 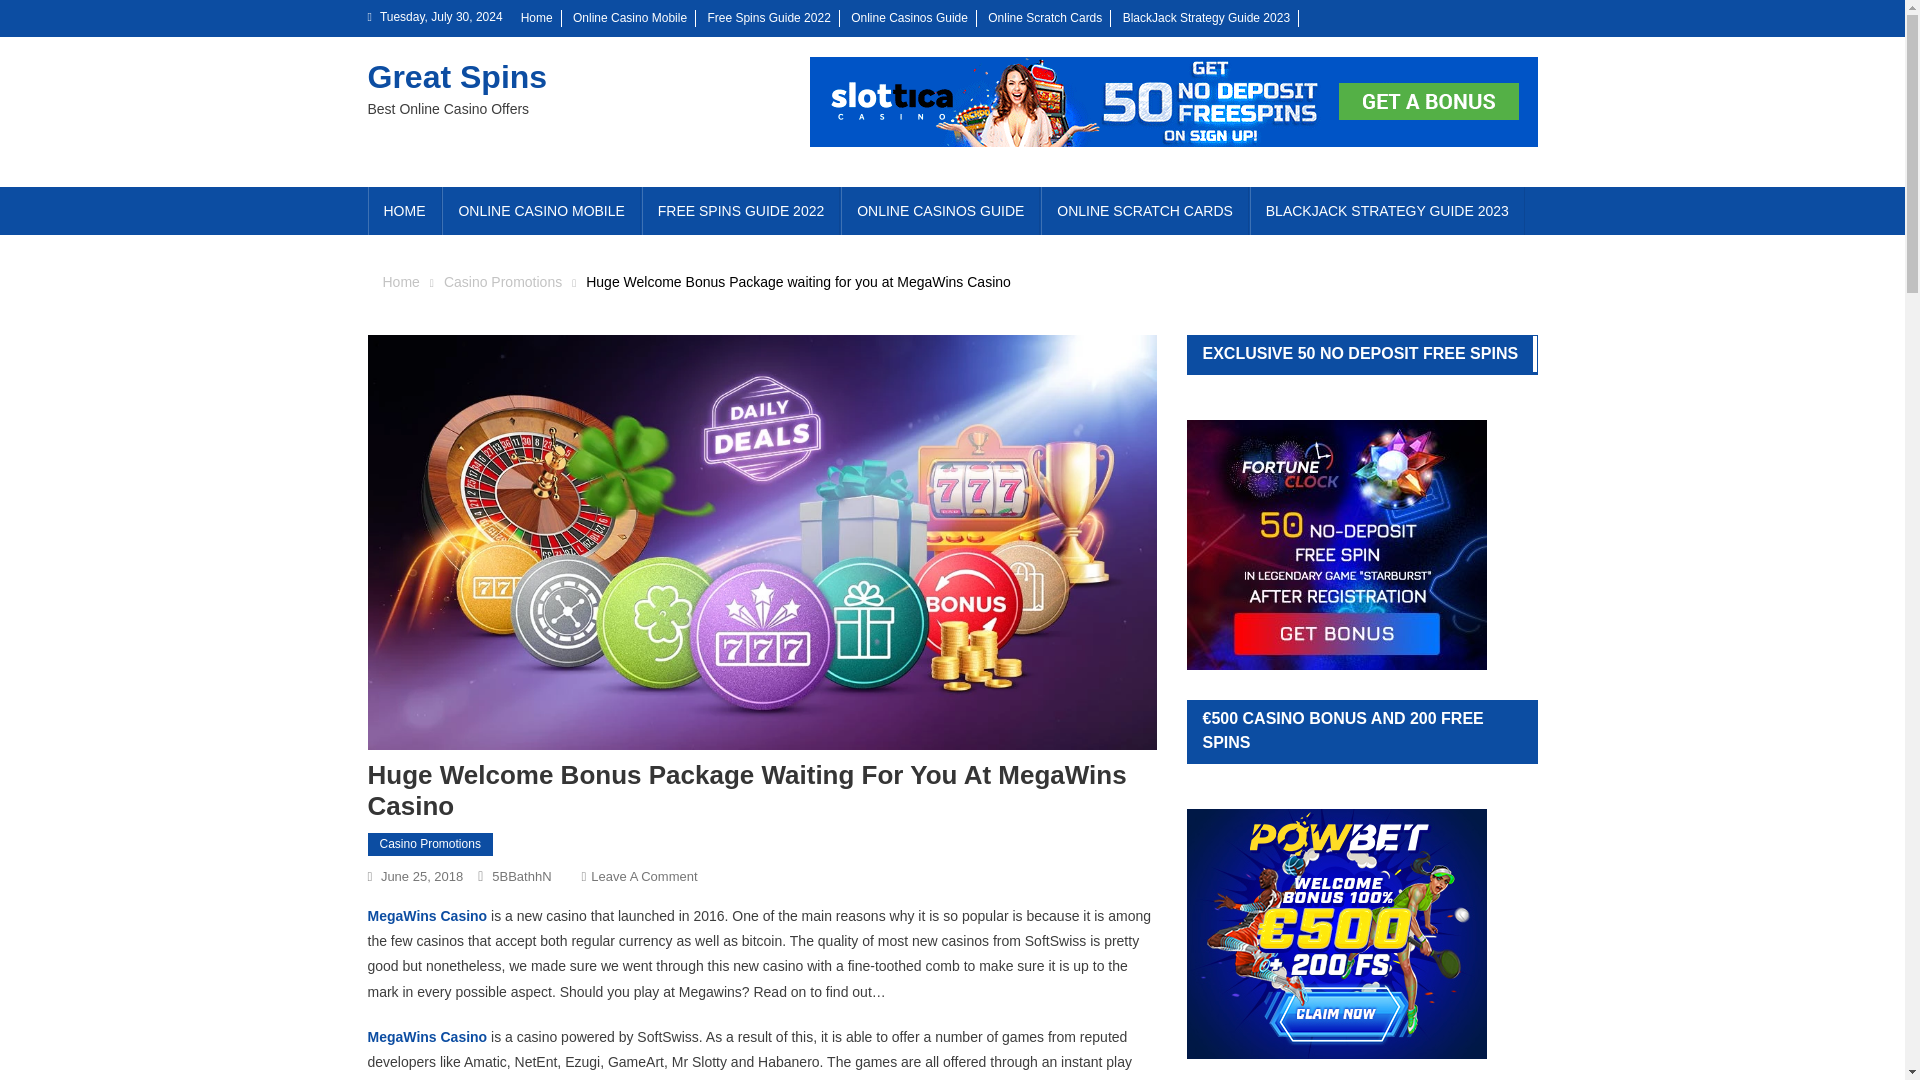 What do you see at coordinates (940, 210) in the screenshot?
I see `ONLINE CASINOS GUIDE` at bounding box center [940, 210].